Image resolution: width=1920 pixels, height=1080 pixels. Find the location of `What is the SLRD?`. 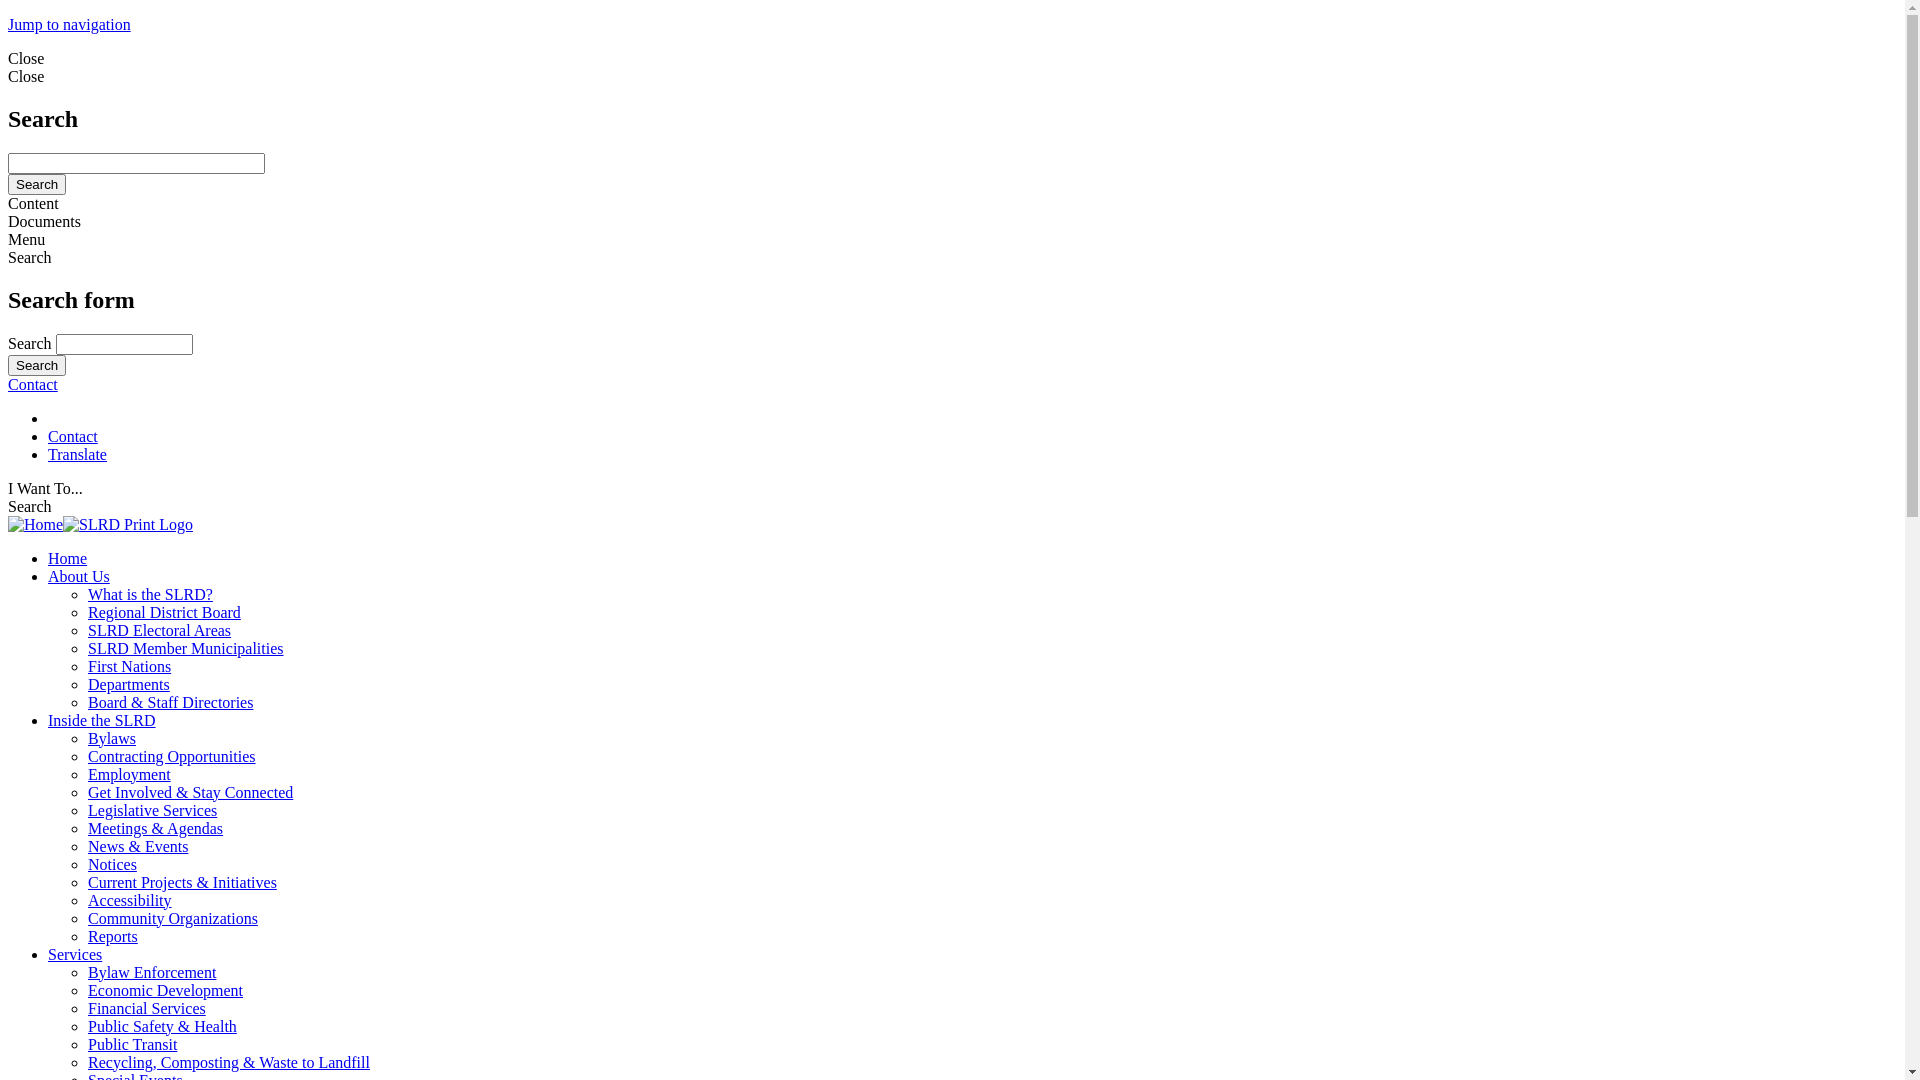

What is the SLRD? is located at coordinates (150, 594).